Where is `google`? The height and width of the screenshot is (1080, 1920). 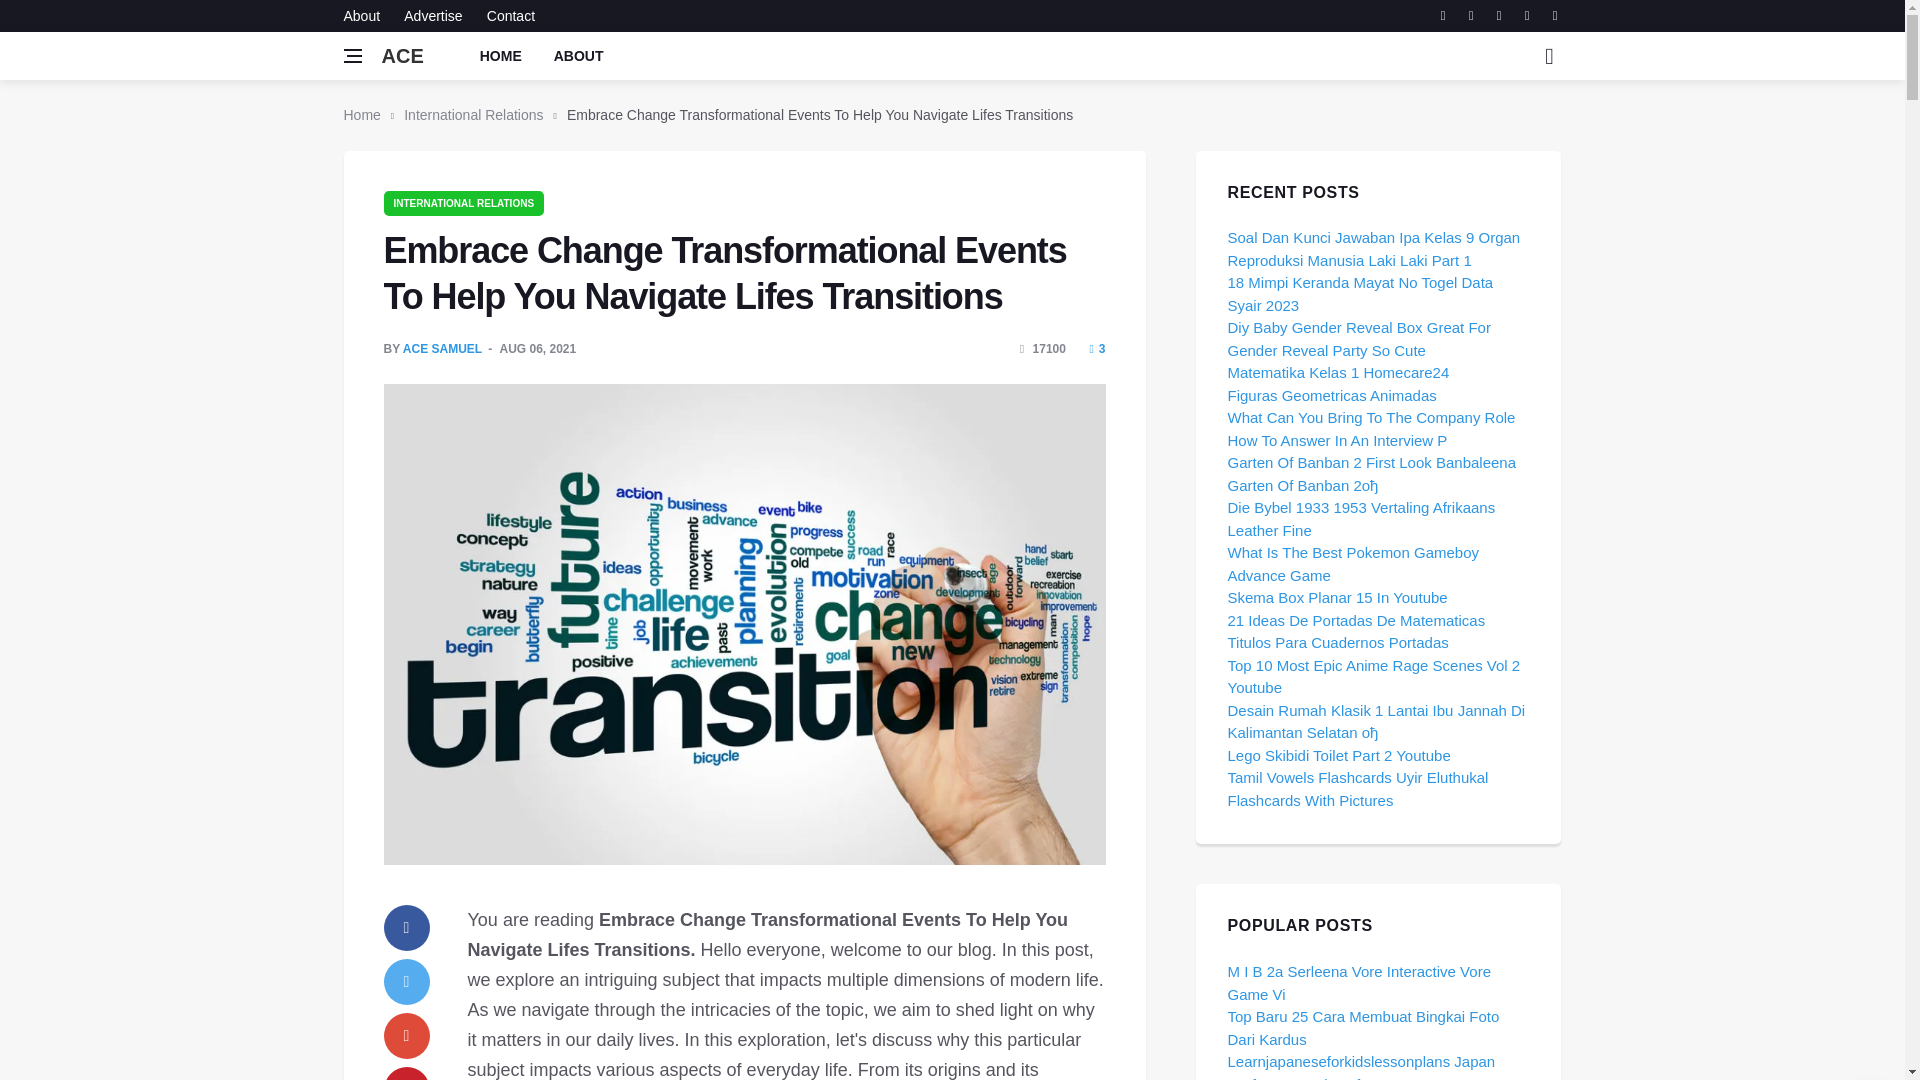 google is located at coordinates (407, 1036).